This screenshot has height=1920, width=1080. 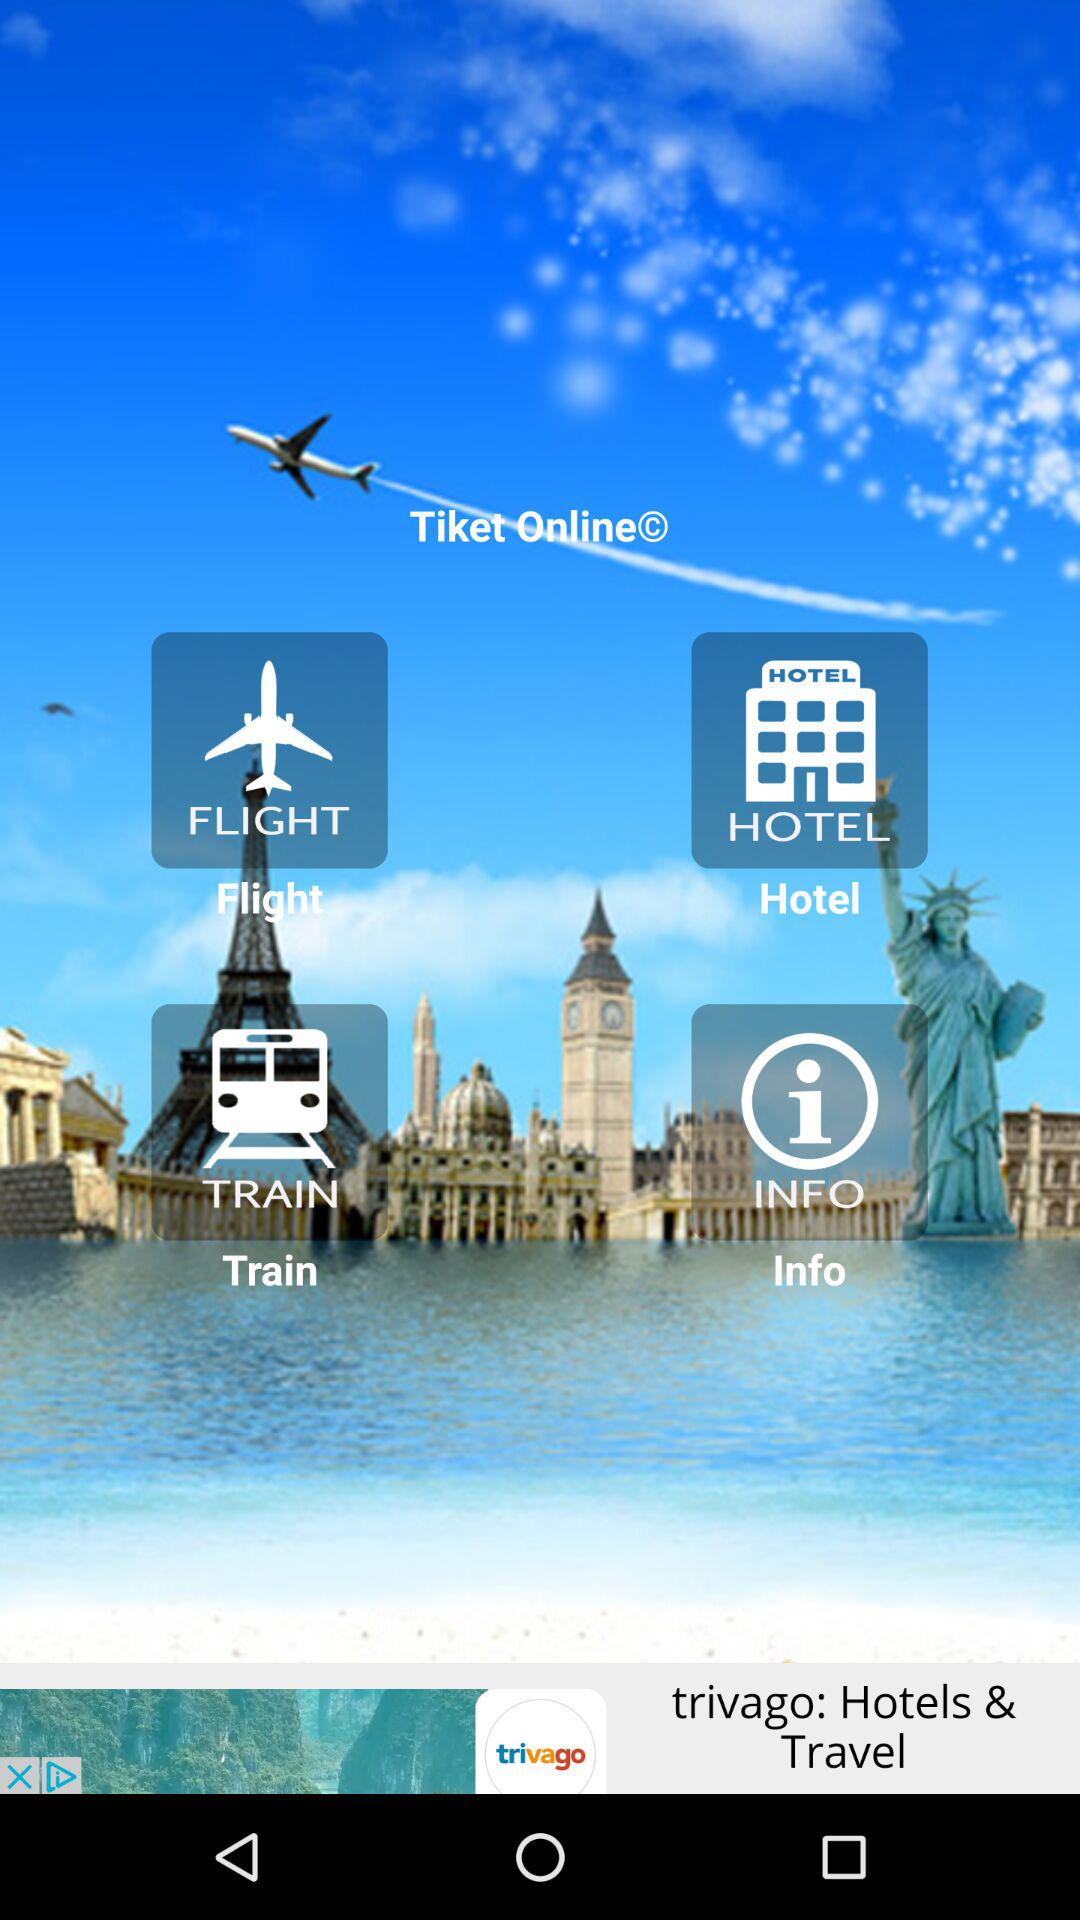 I want to click on advertisement, so click(x=540, y=1728).